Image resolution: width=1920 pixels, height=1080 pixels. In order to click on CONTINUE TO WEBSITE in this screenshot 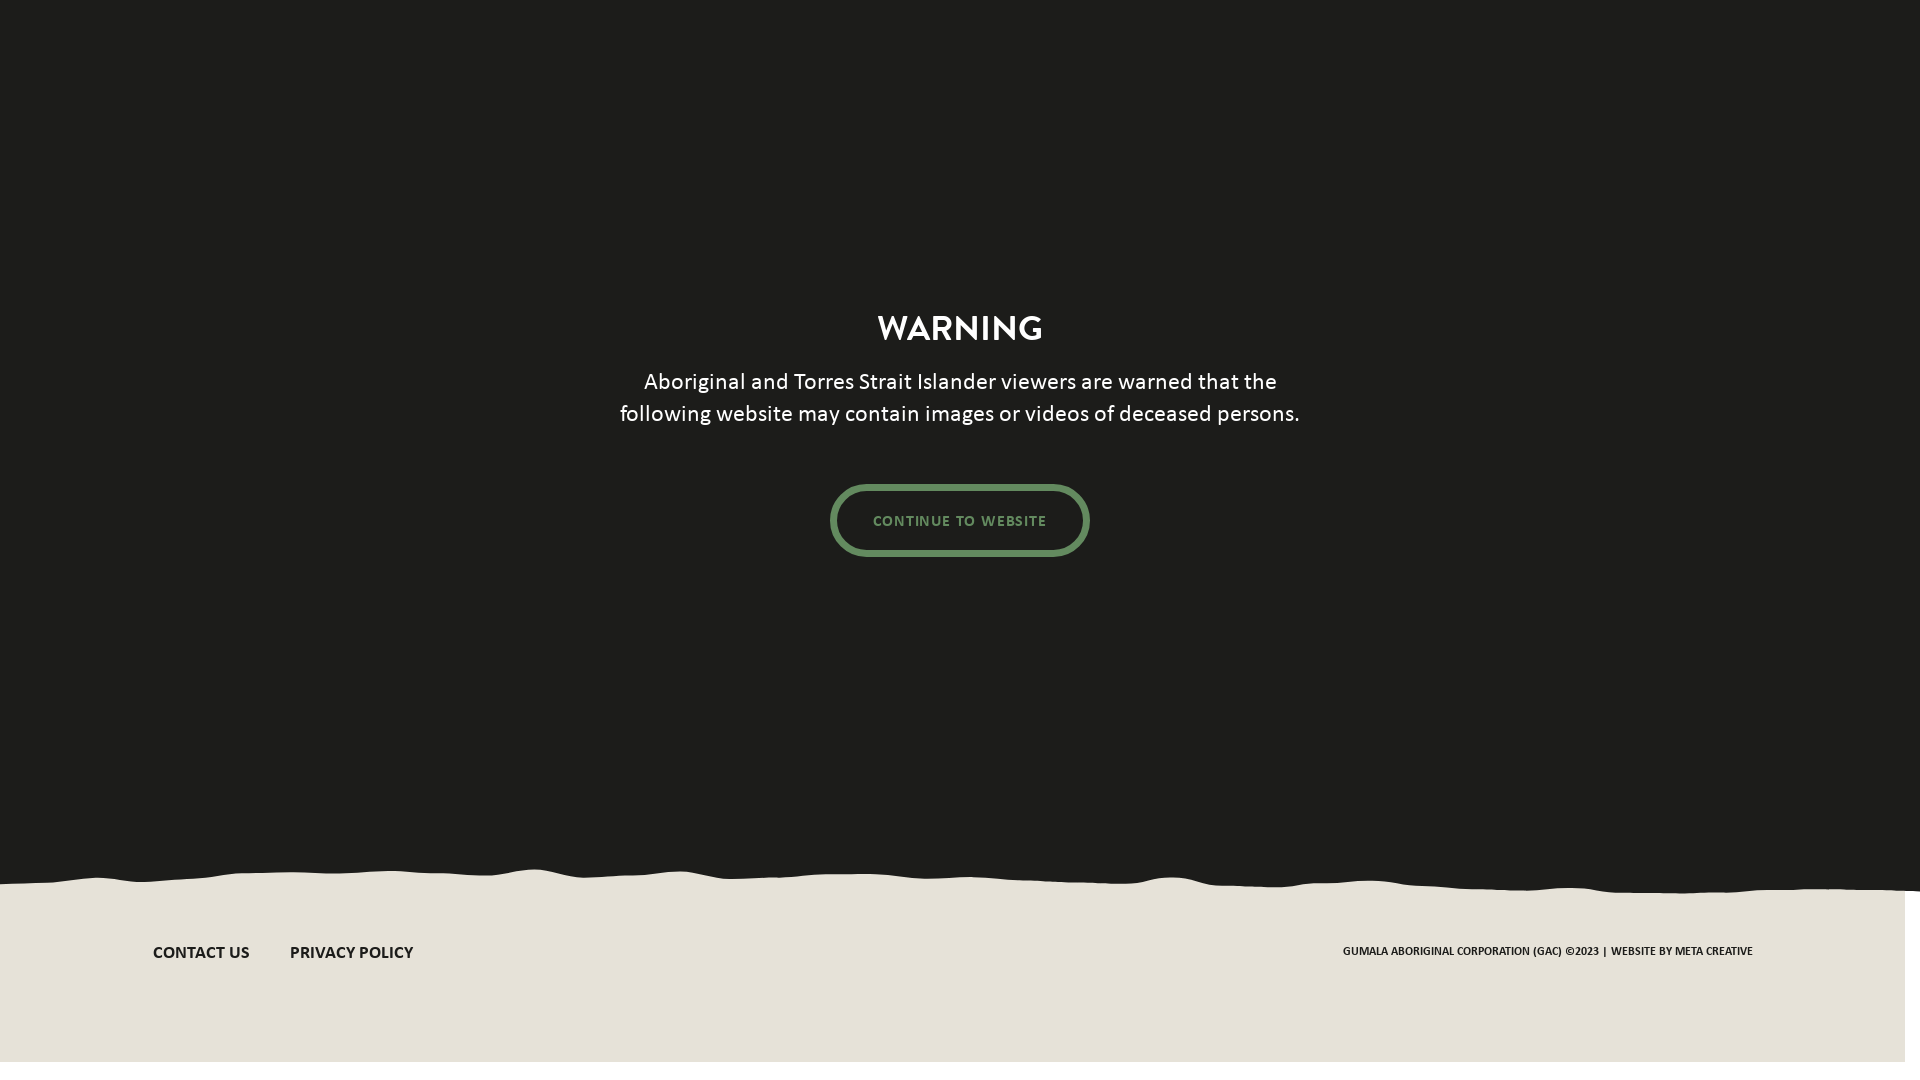, I will do `click(960, 520)`.